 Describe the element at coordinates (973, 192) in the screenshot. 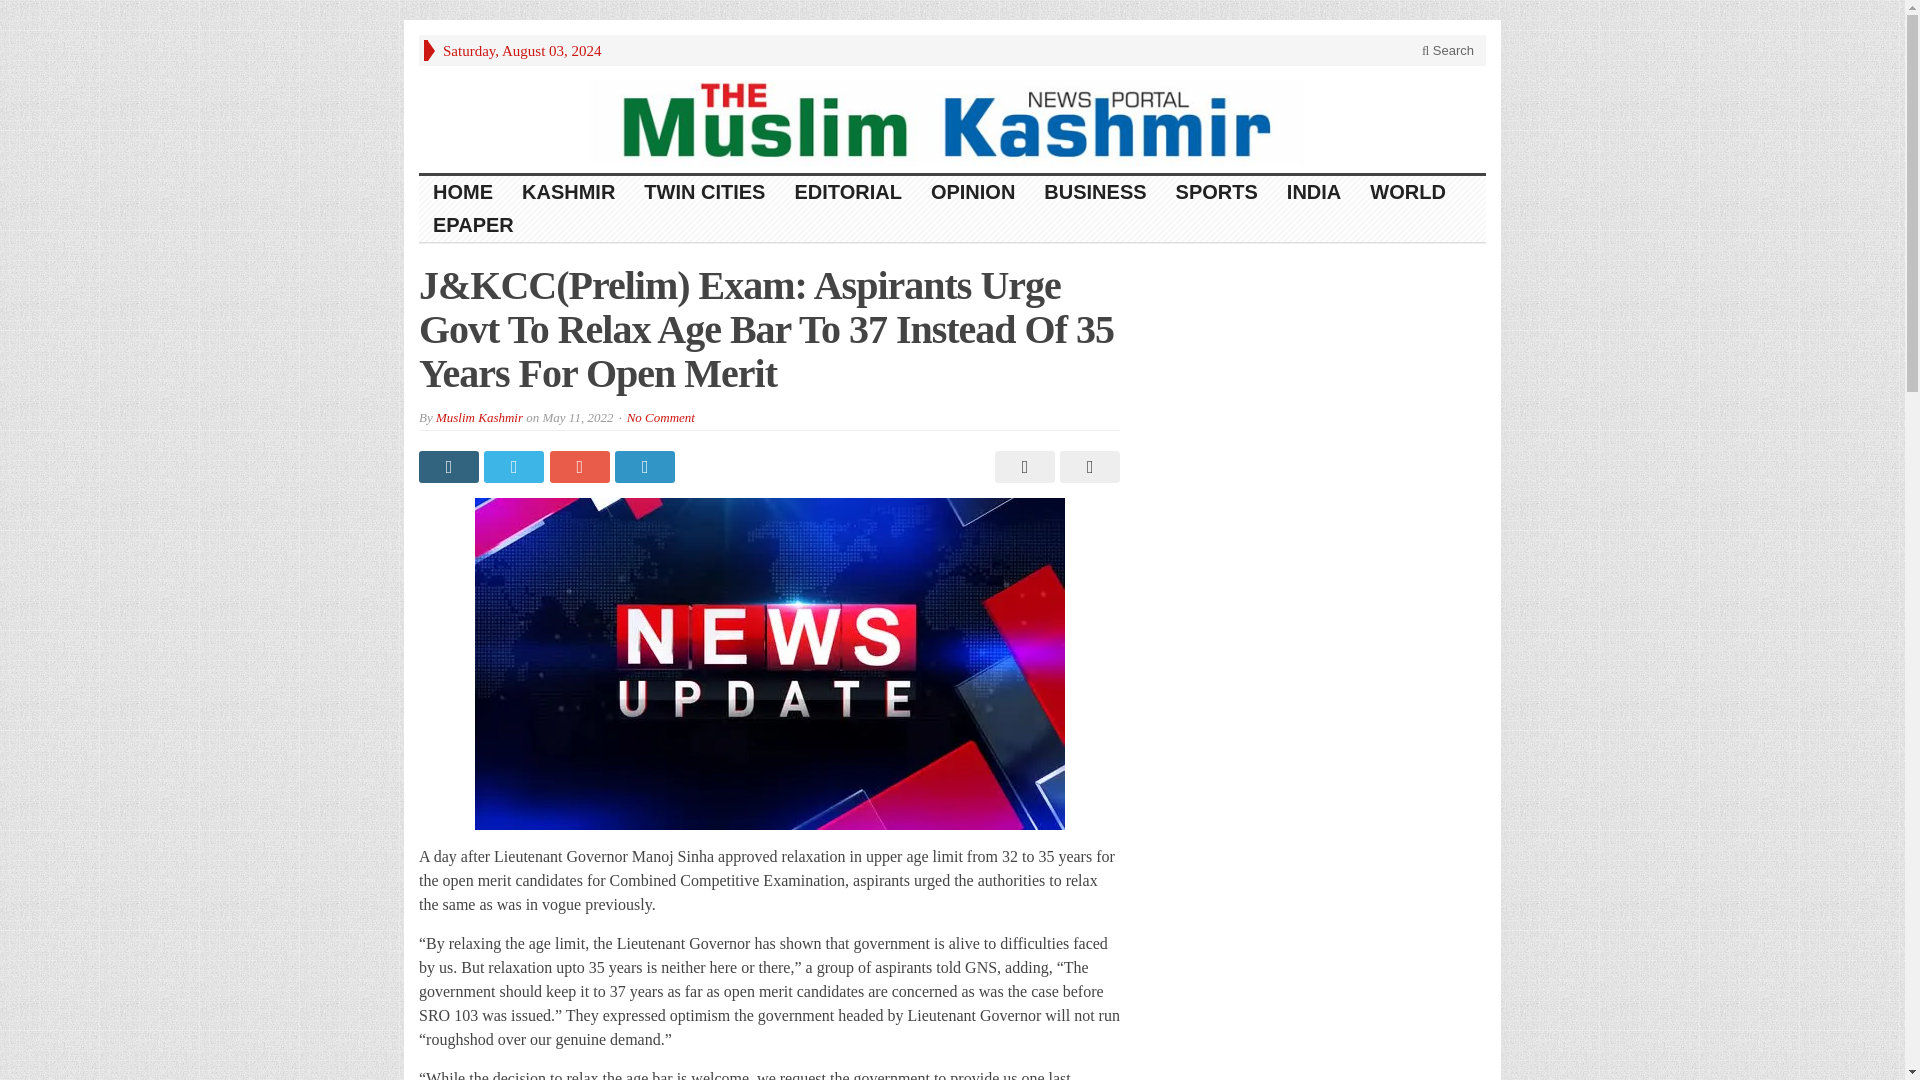

I see `OPINION` at that location.